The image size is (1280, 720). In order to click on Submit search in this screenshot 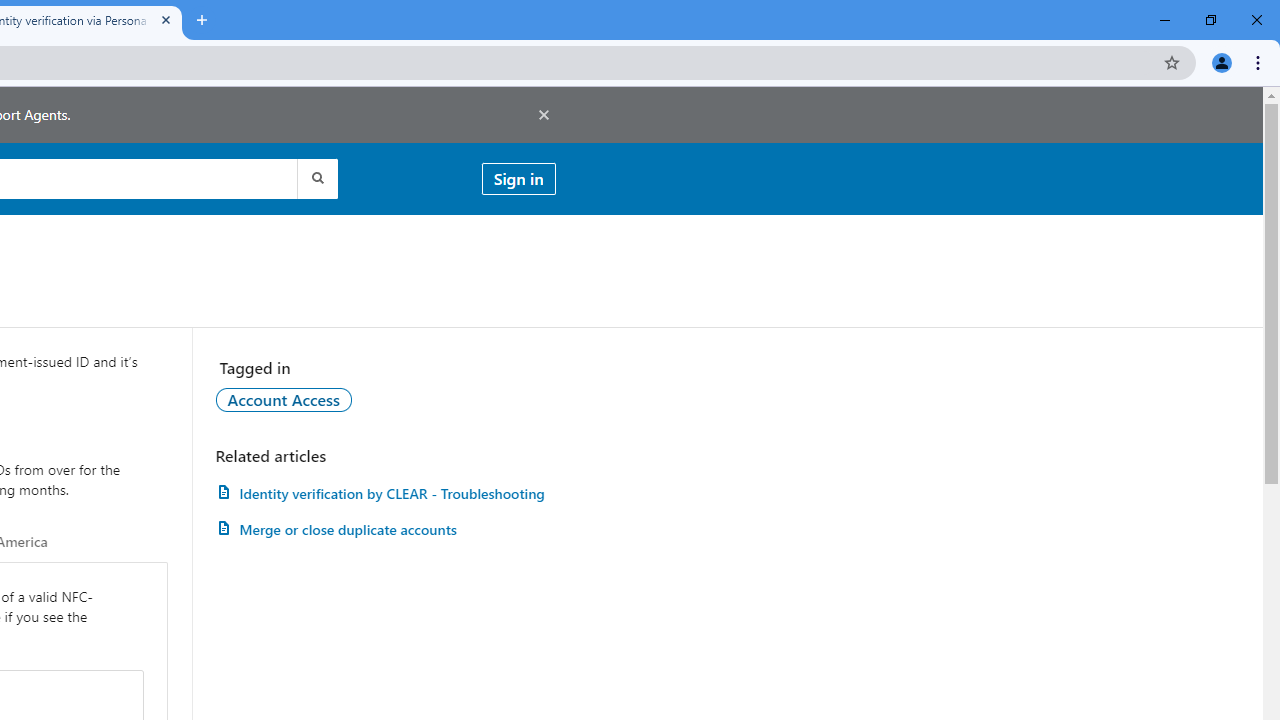, I will do `click(316, 178)`.